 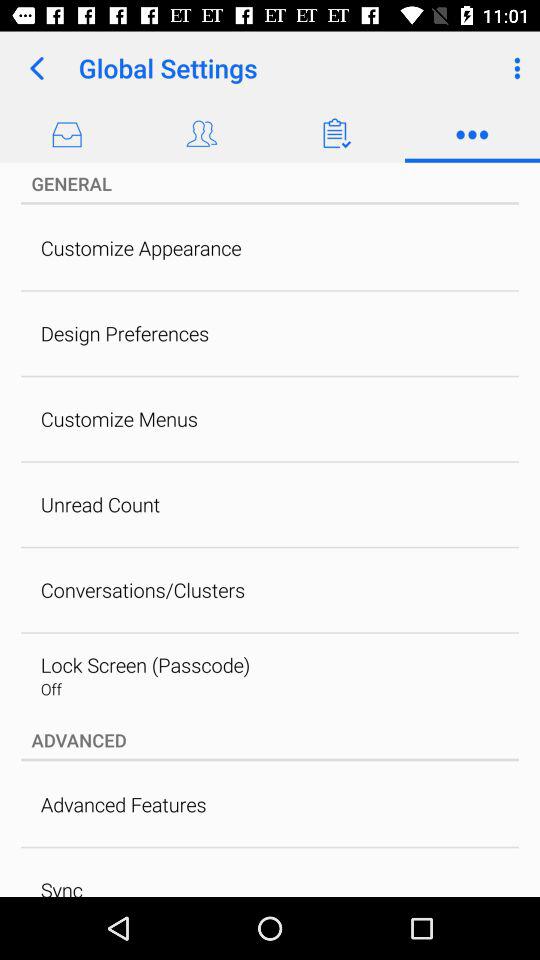 I want to click on tap the advanced features item, so click(x=123, y=804).